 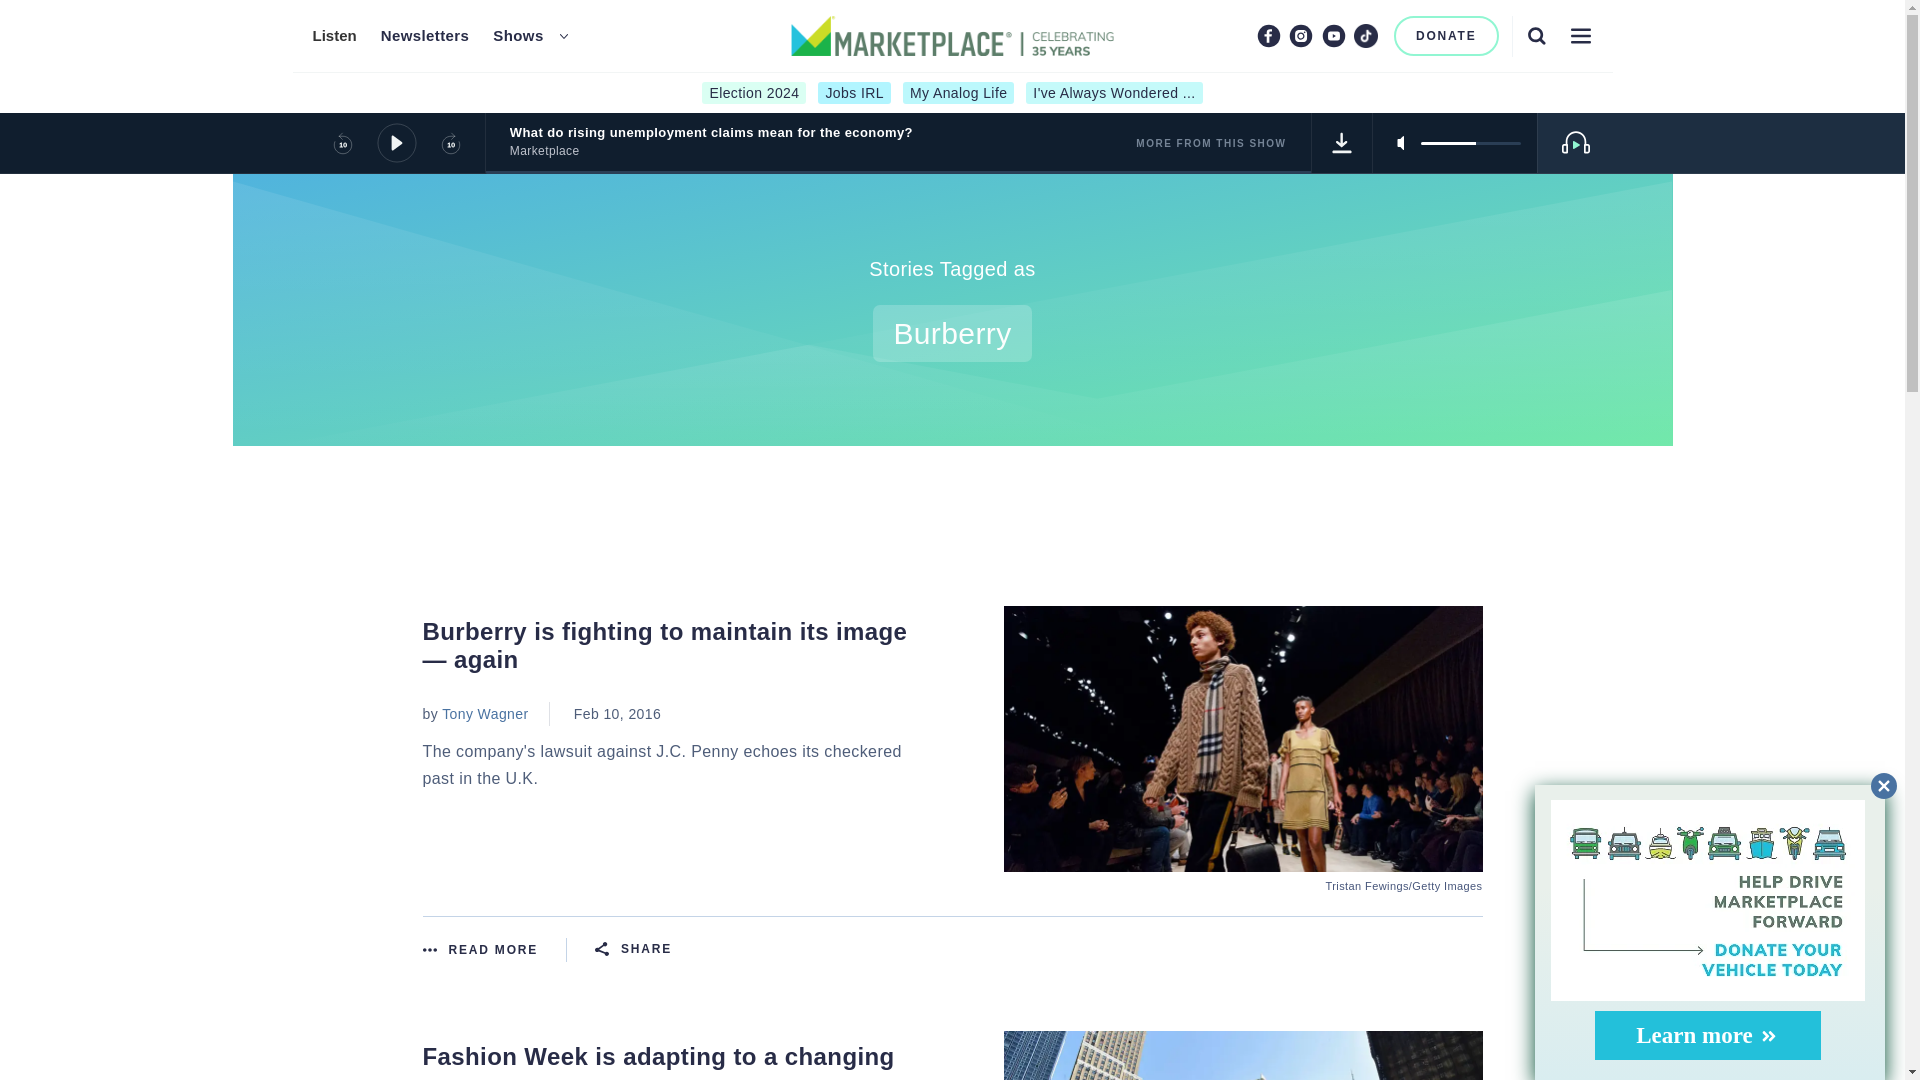 I want to click on DONATE, so click(x=1446, y=36).